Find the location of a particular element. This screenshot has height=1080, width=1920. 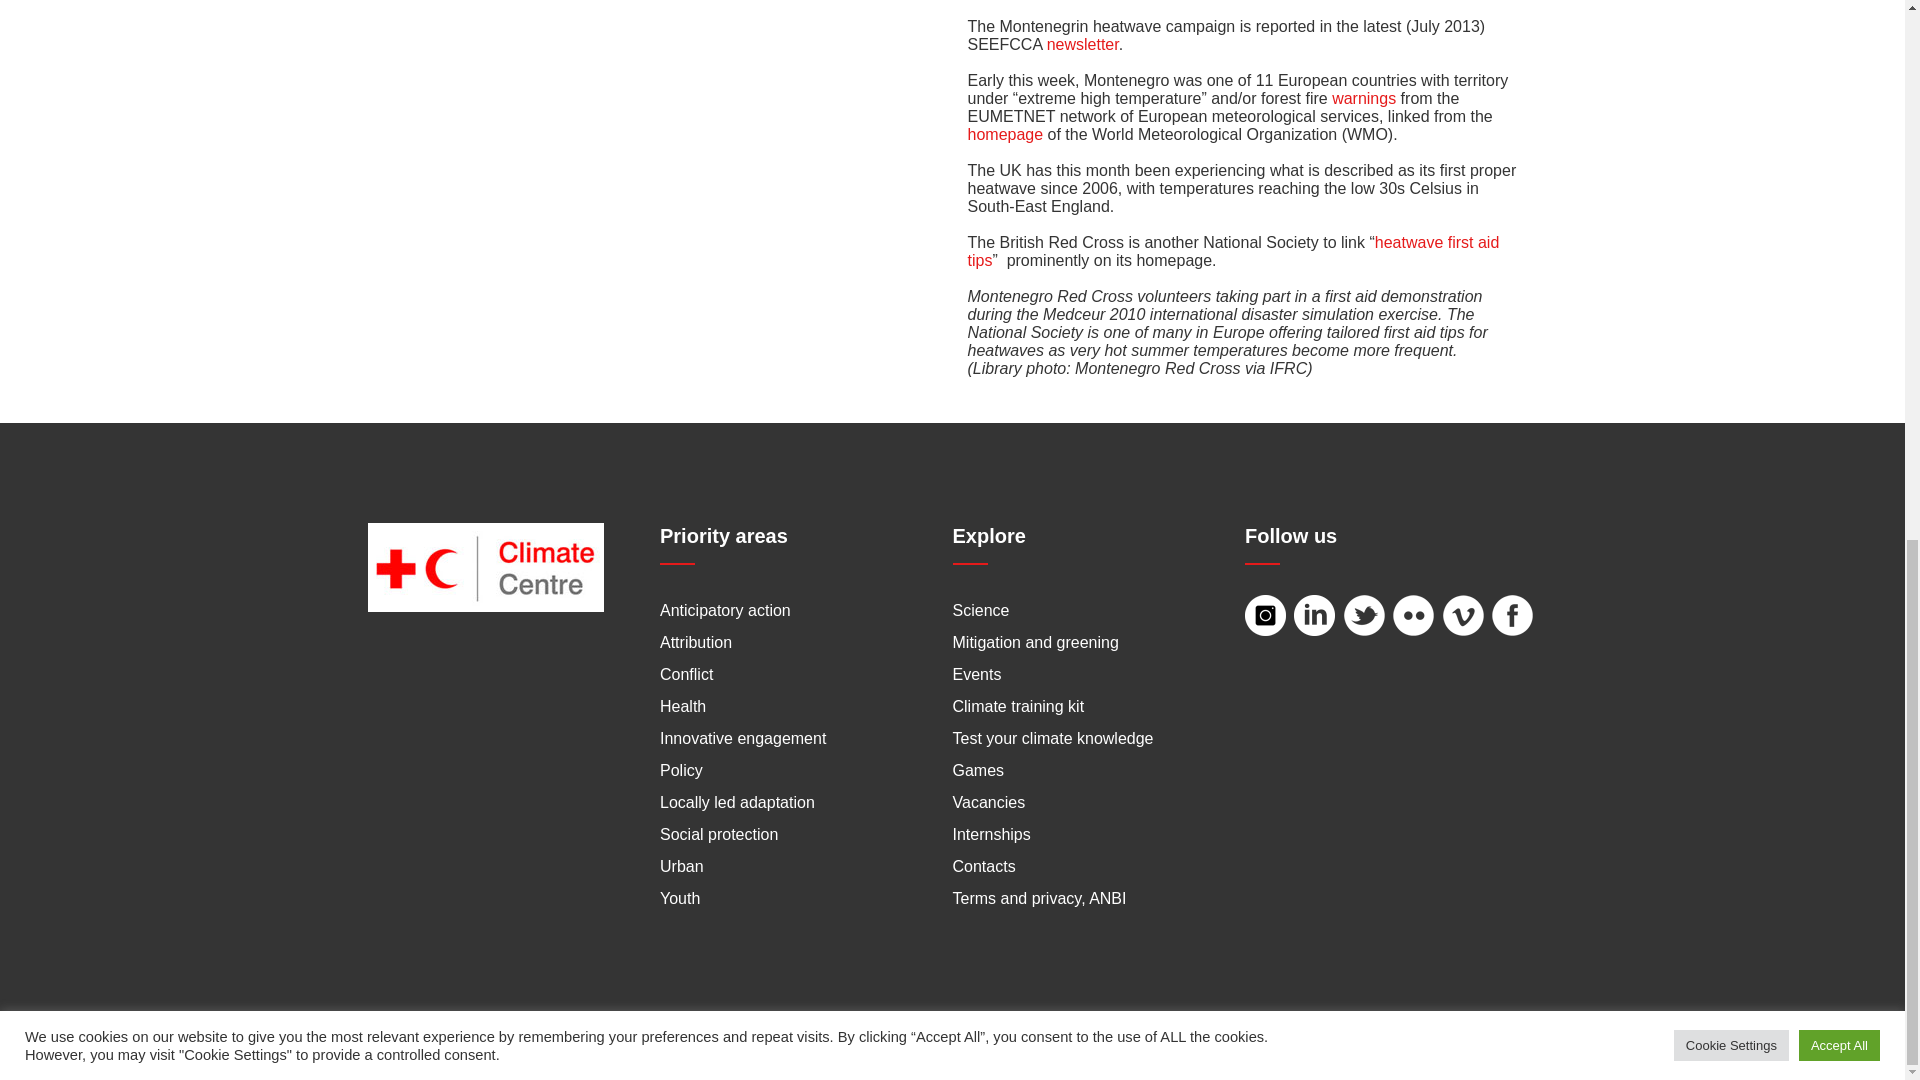

homepage is located at coordinates (1006, 134).